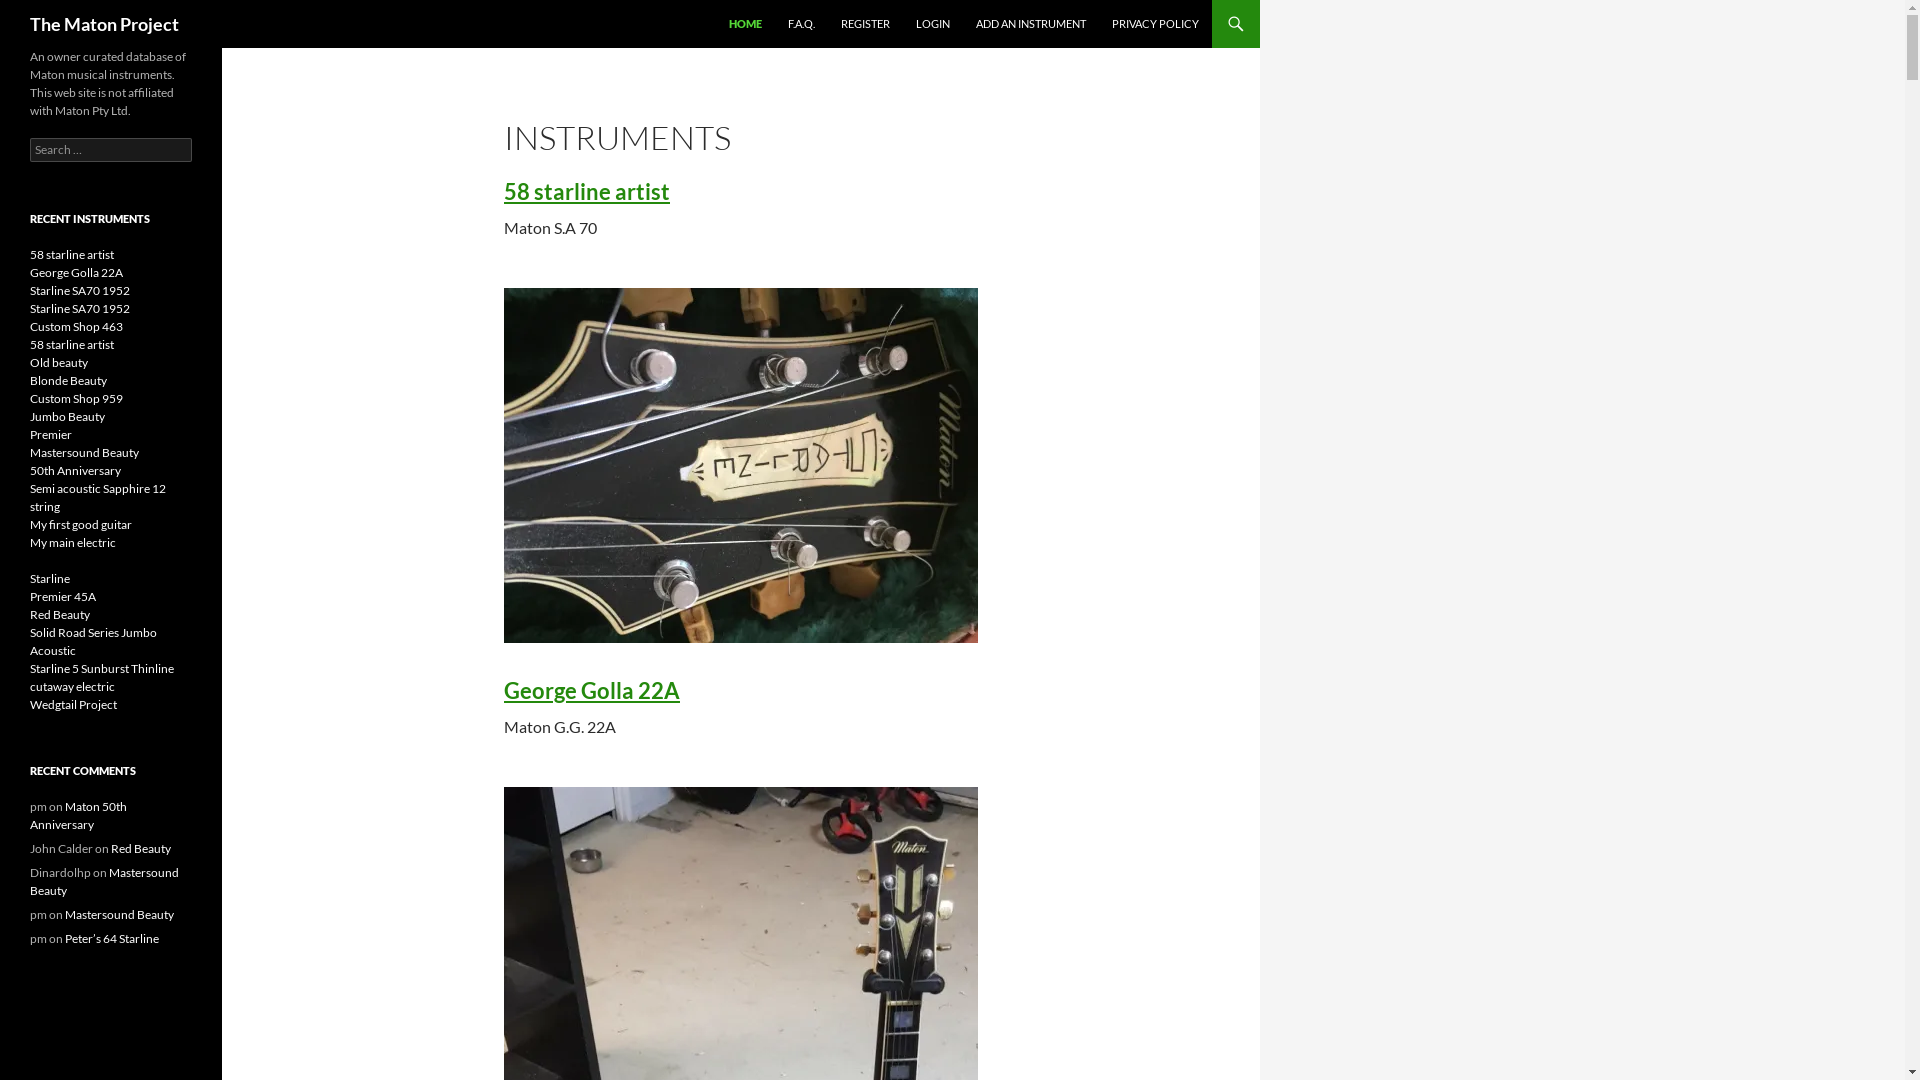 The image size is (1920, 1080). I want to click on Maton 50th Anniversary, so click(78, 816).